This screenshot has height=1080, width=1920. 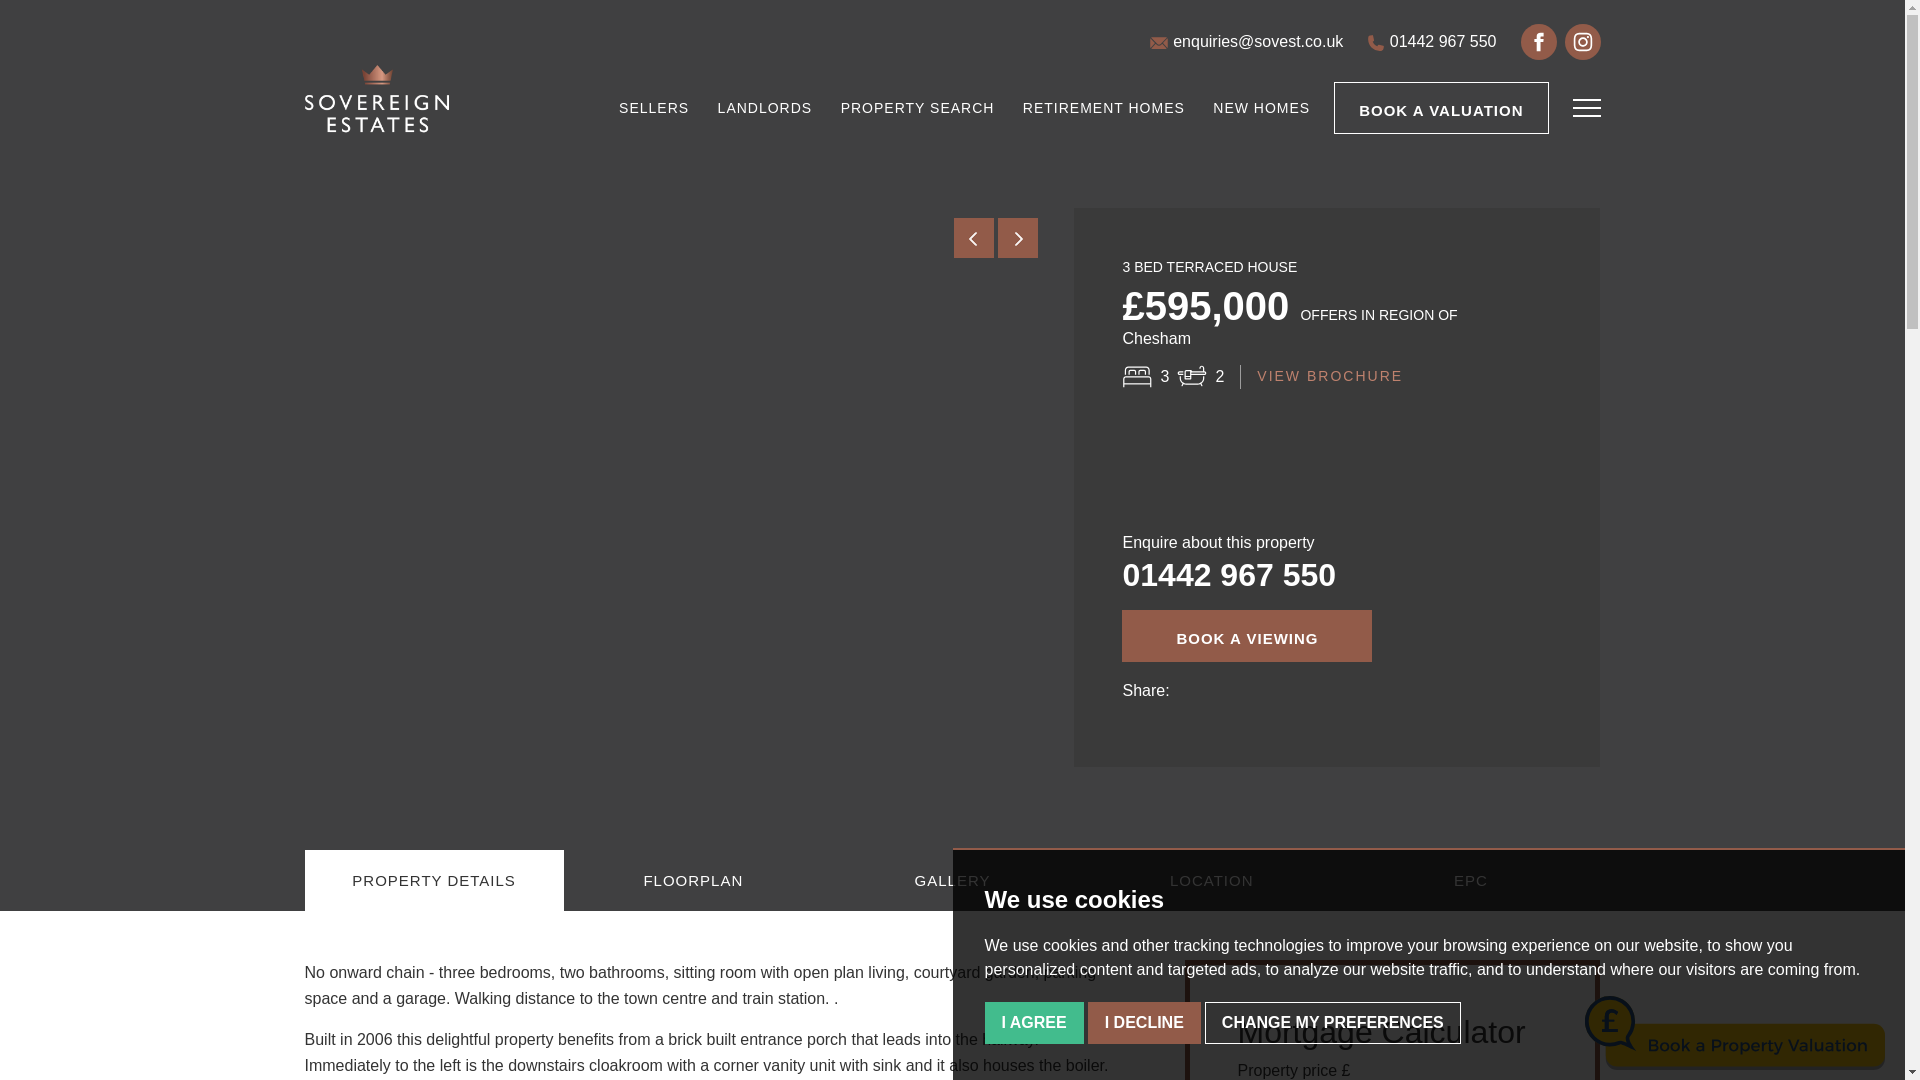 I want to click on FLOORPLAN, so click(x=694, y=880).